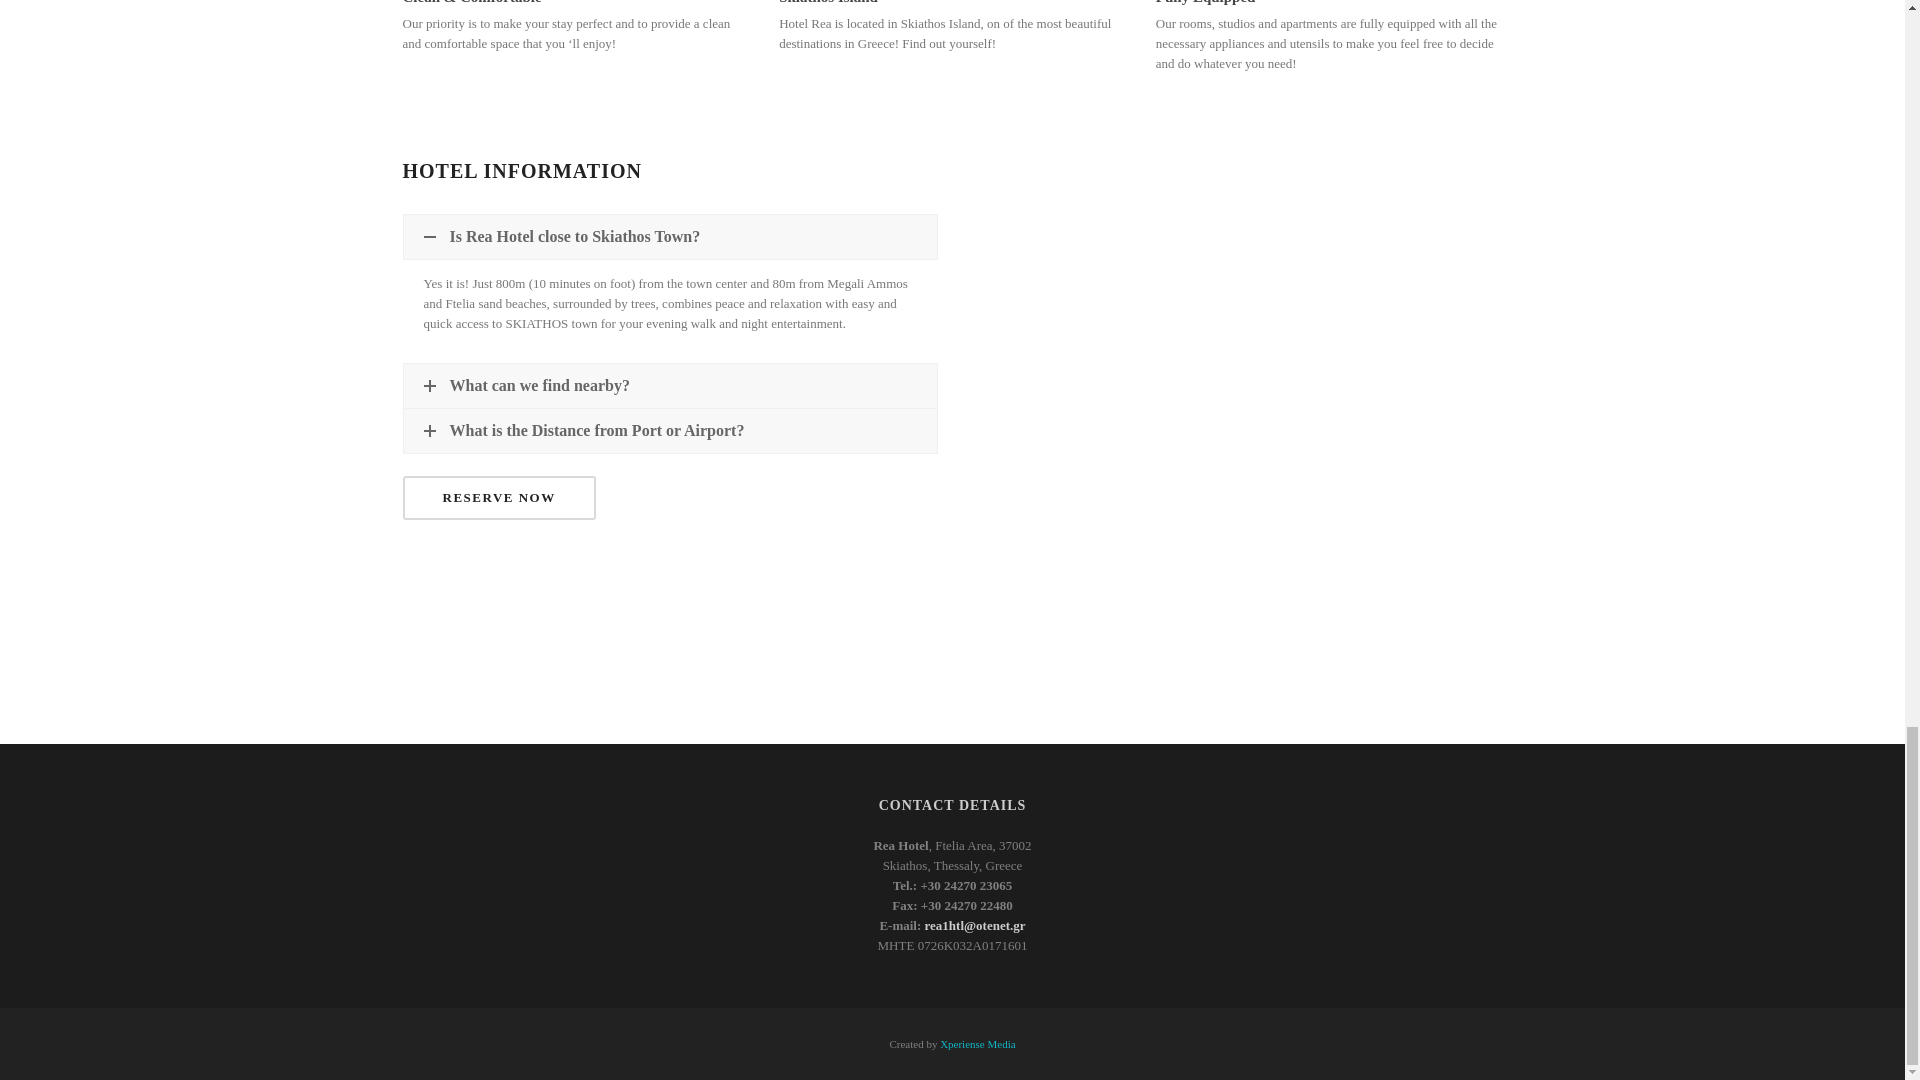 The width and height of the screenshot is (1920, 1080). Describe the element at coordinates (498, 498) in the screenshot. I see `RESERVE NOW` at that location.